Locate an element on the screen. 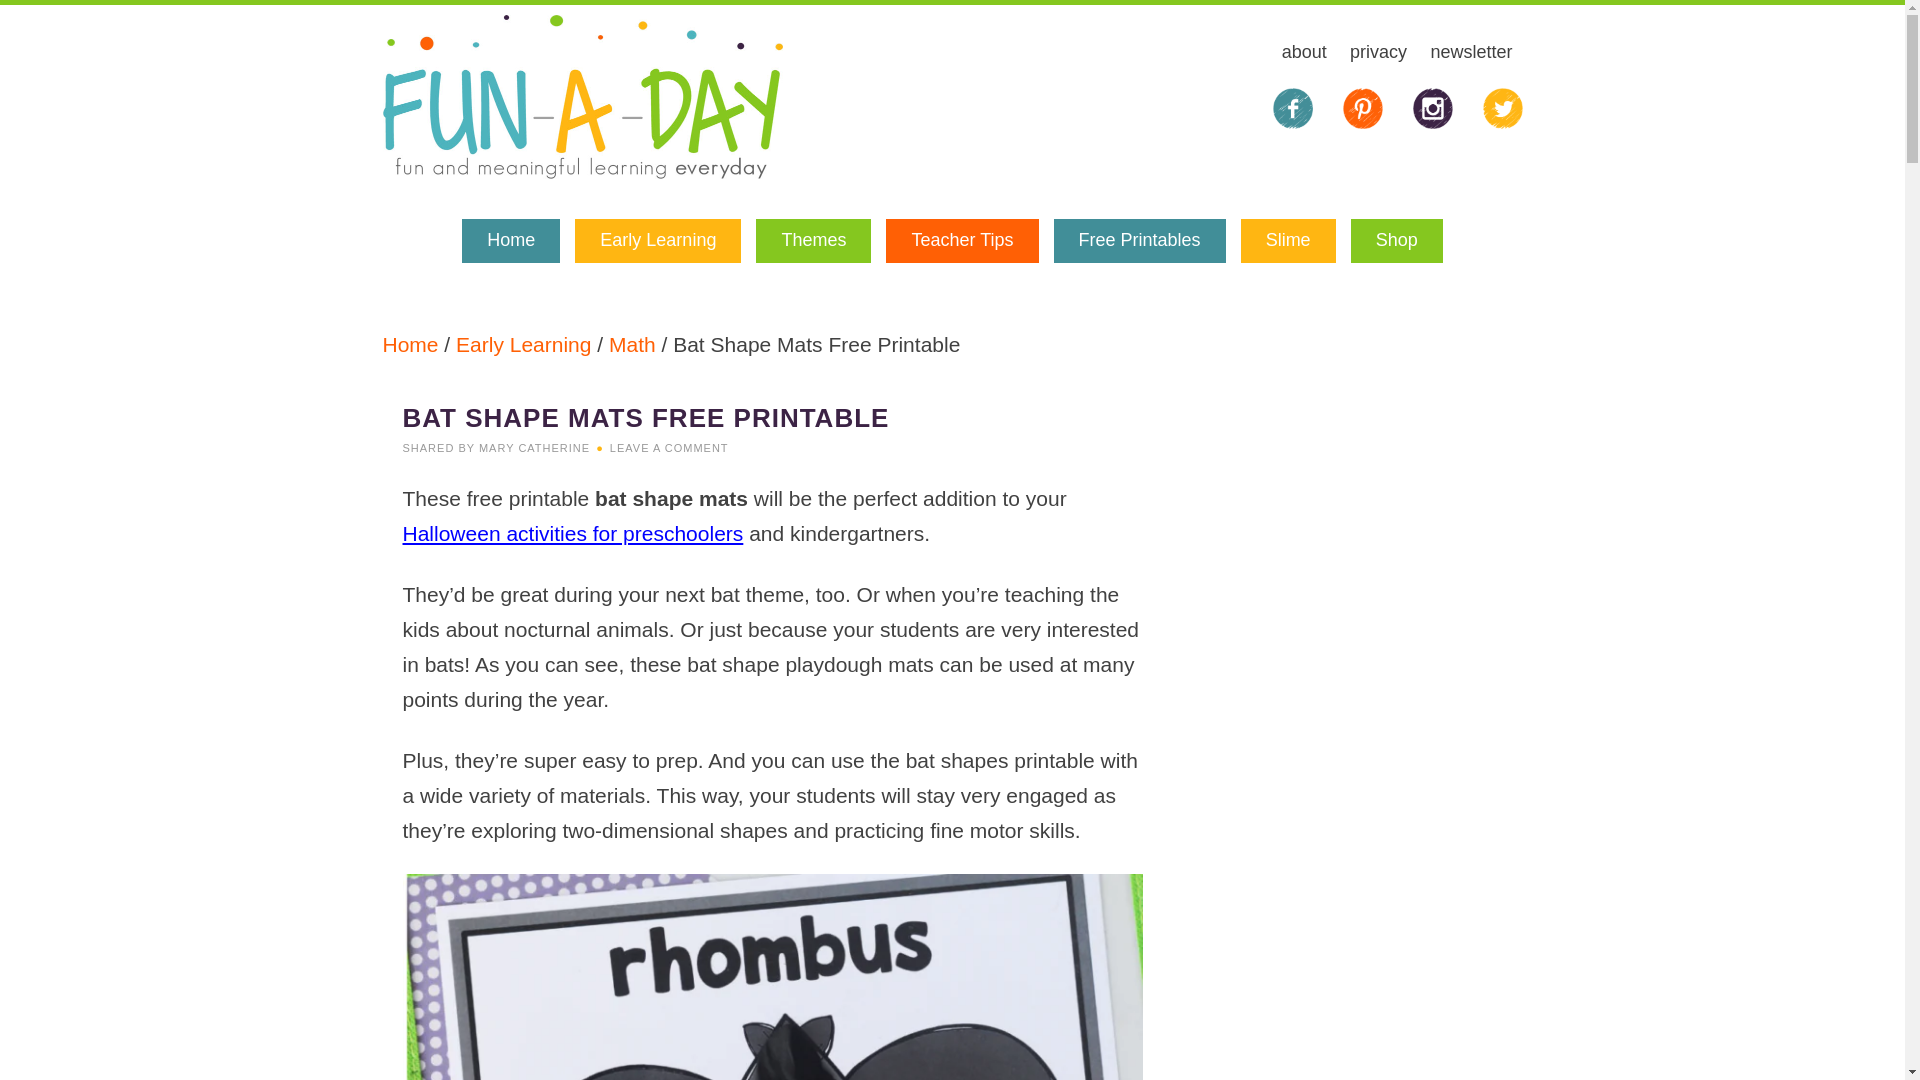 This screenshot has height=1080, width=1920. FUN-A-DAY! is located at coordinates (582, 97).